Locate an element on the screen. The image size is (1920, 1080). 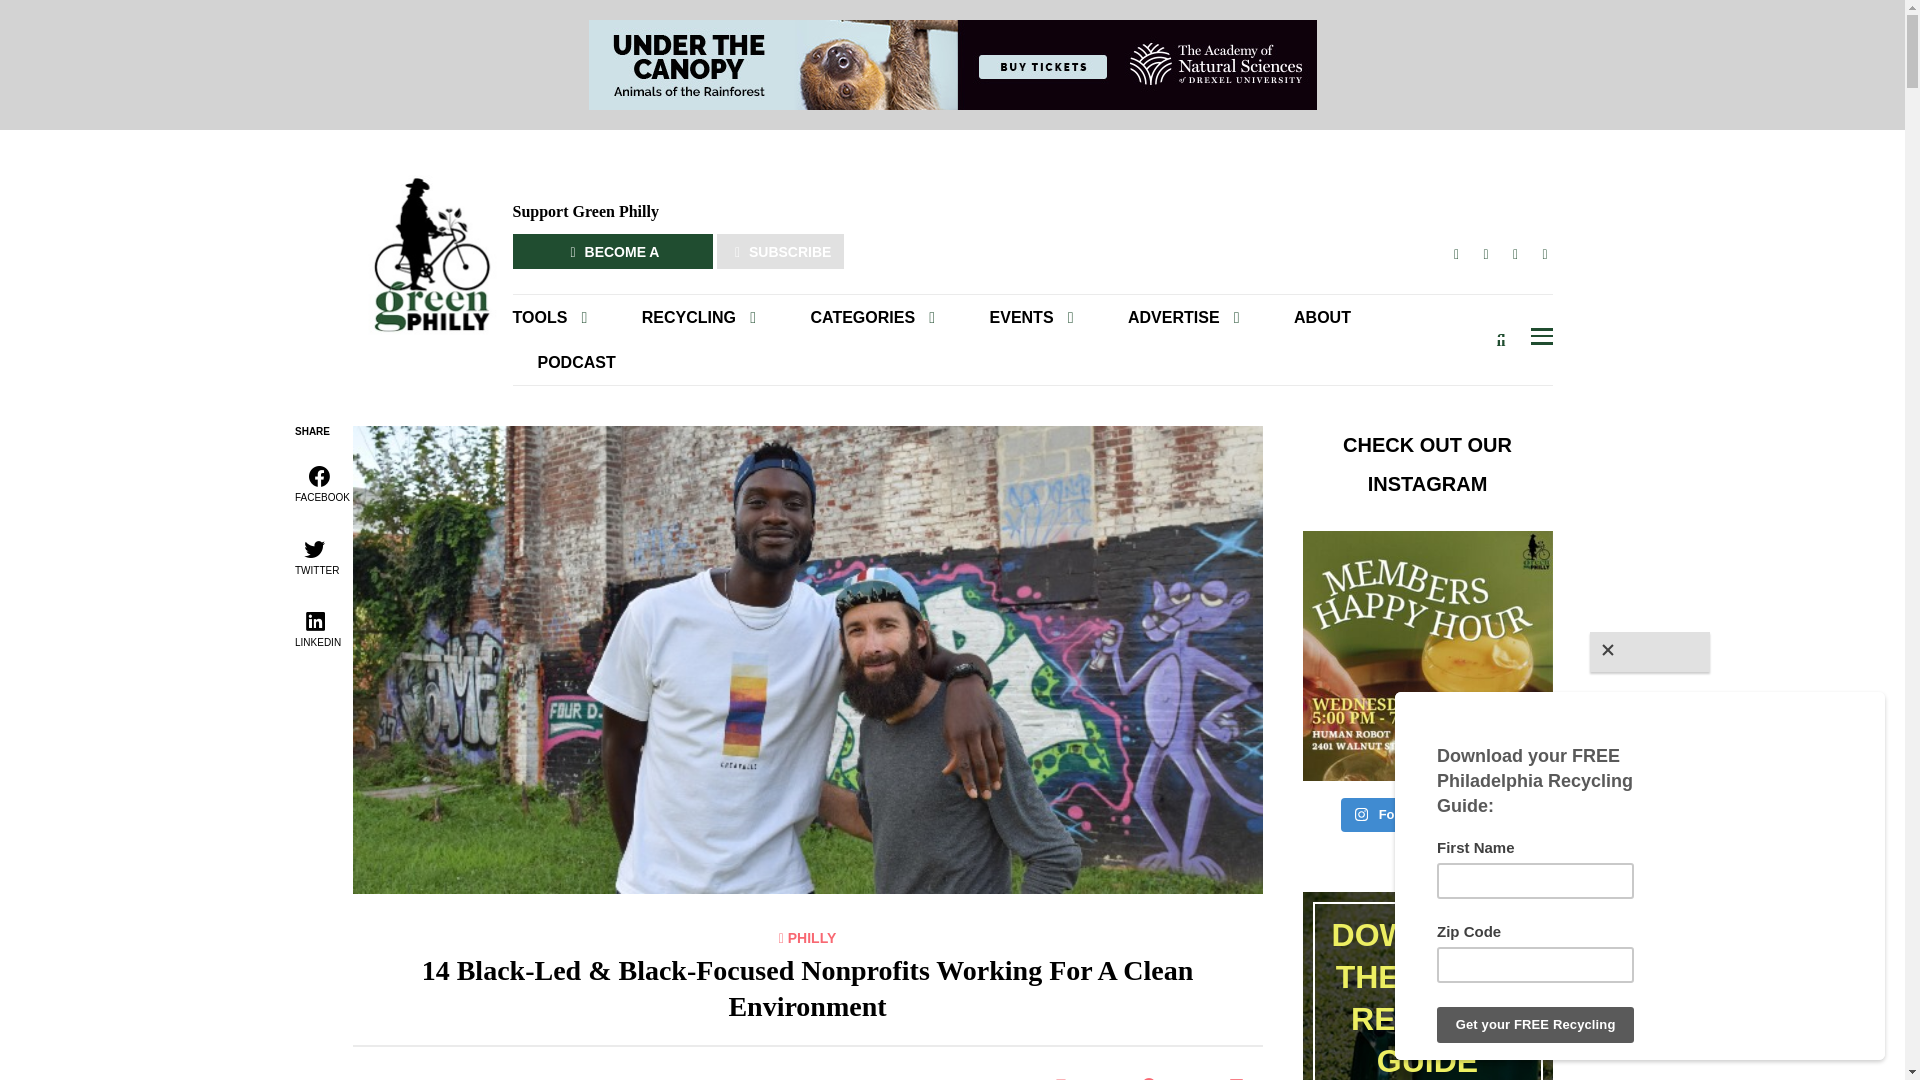
SUBSCRIBE is located at coordinates (780, 251).